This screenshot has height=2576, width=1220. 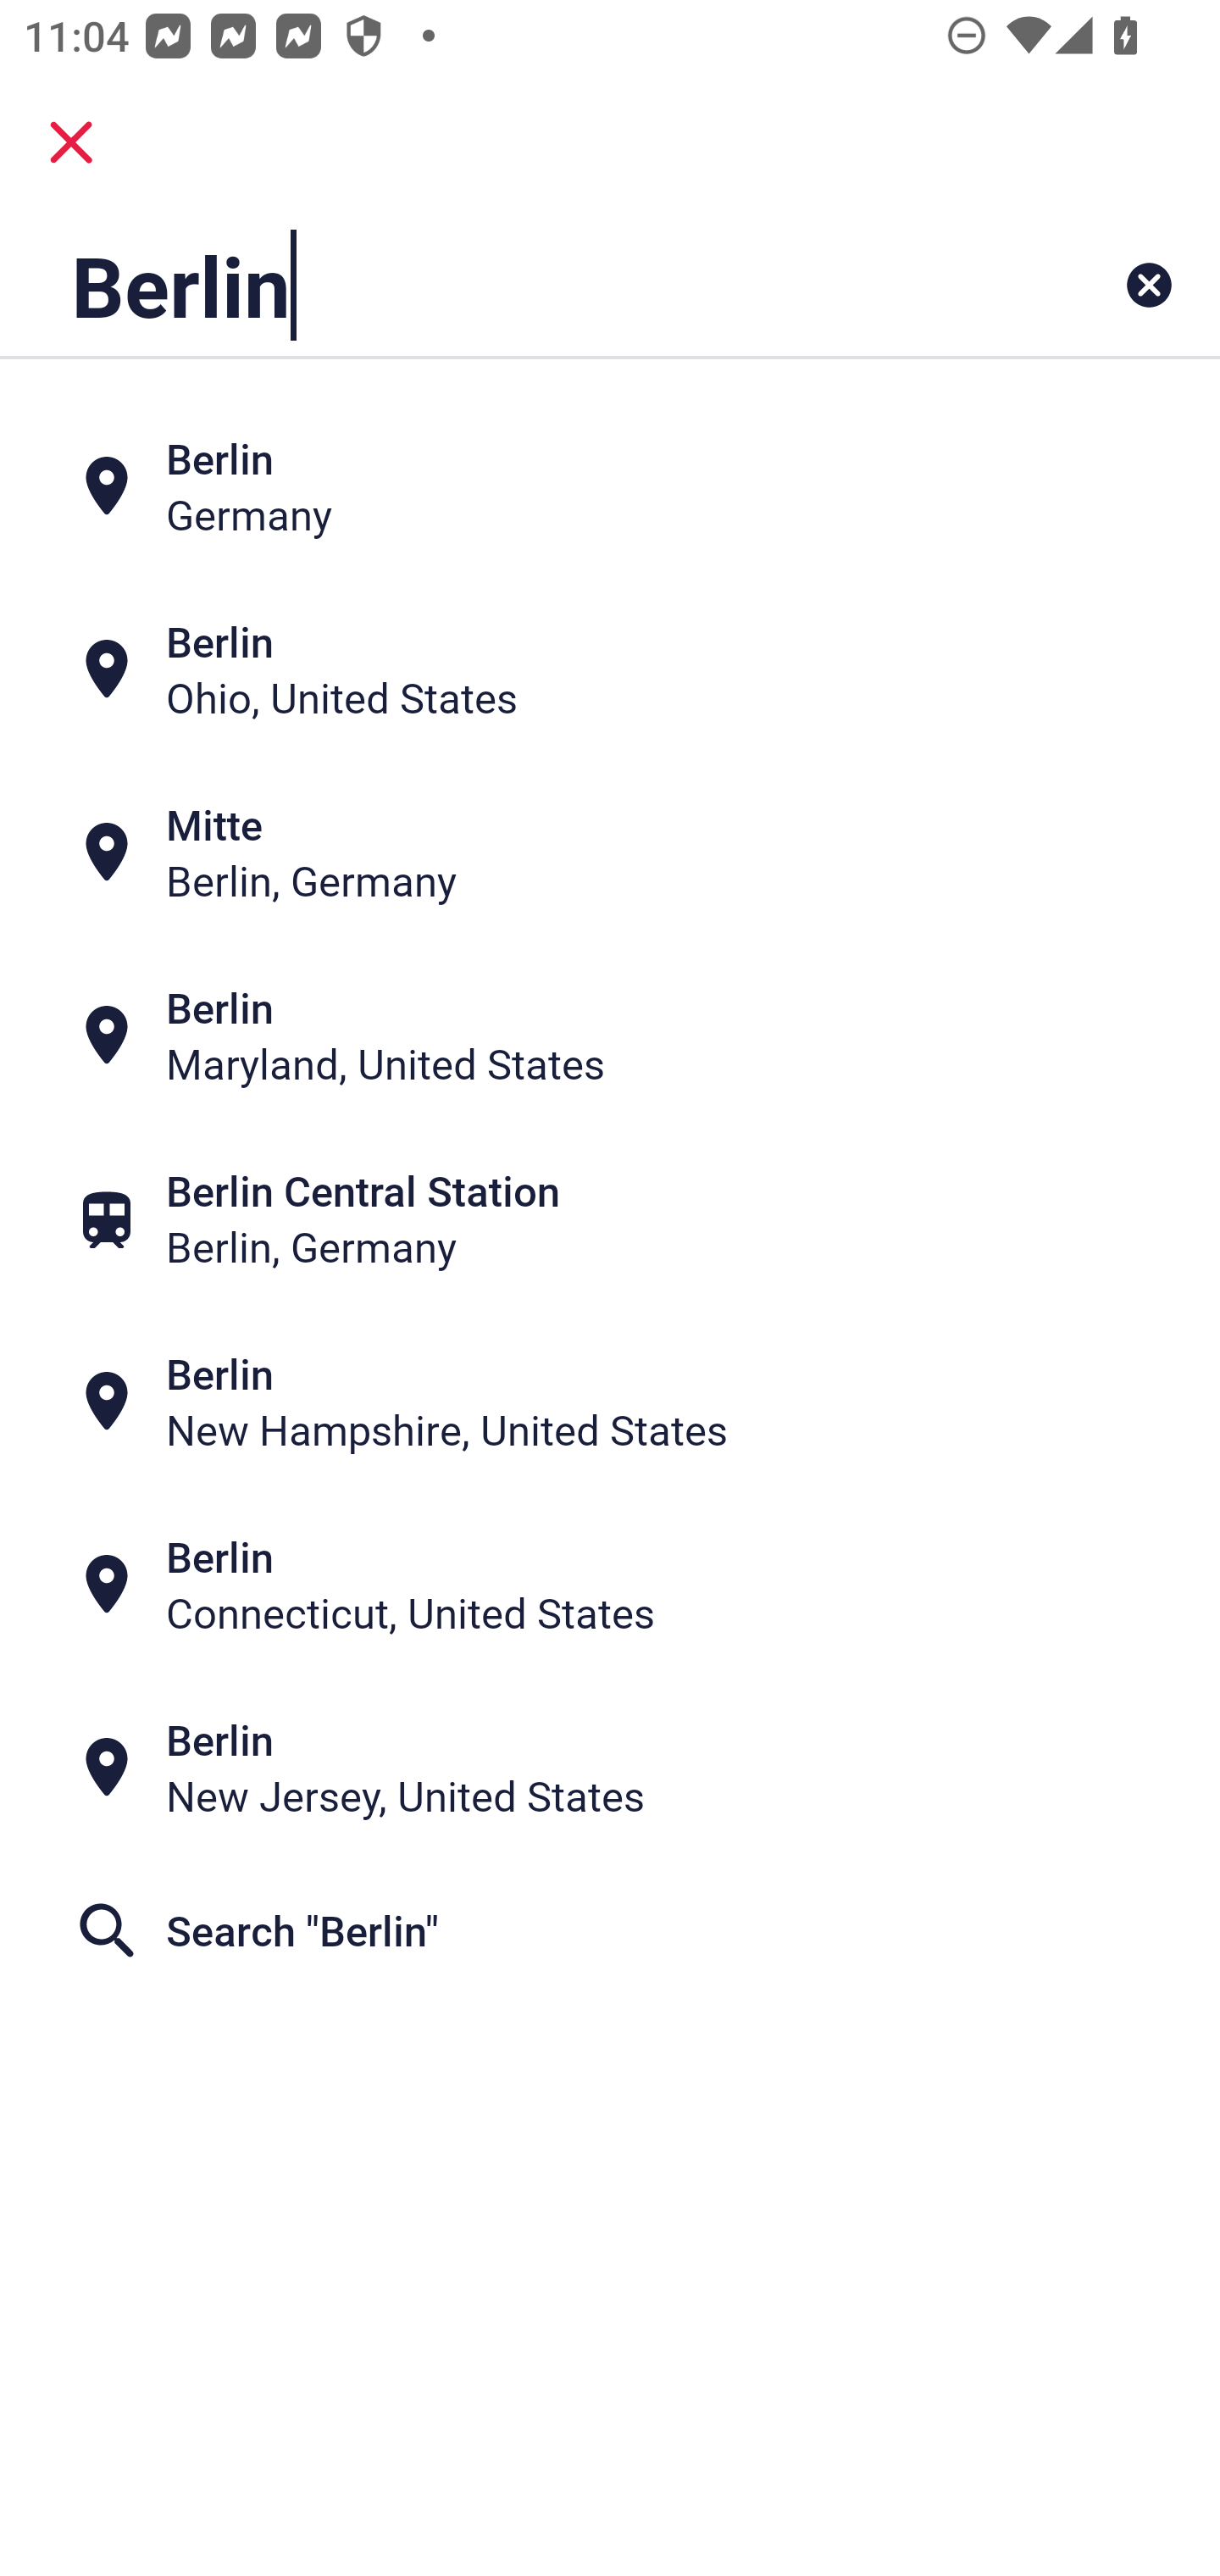 What do you see at coordinates (1149, 285) in the screenshot?
I see `Clear` at bounding box center [1149, 285].